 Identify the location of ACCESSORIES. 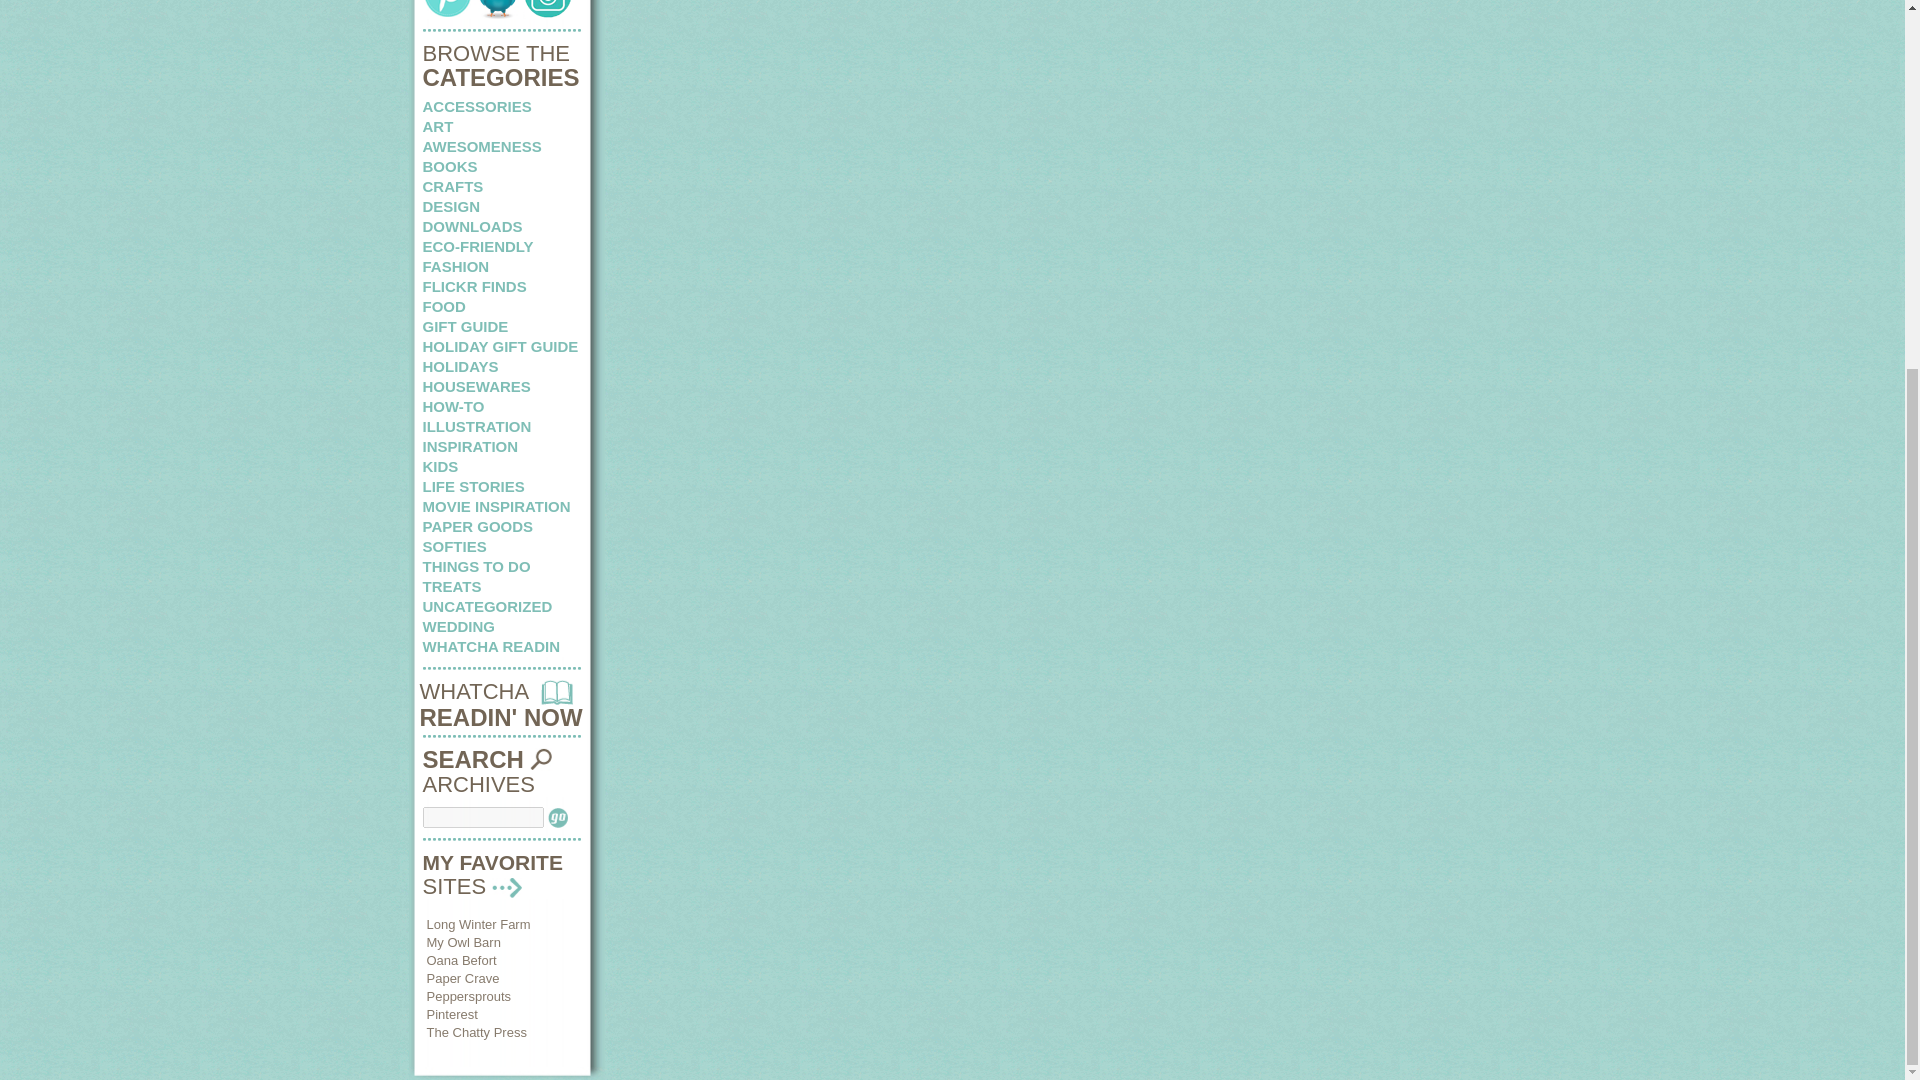
(476, 106).